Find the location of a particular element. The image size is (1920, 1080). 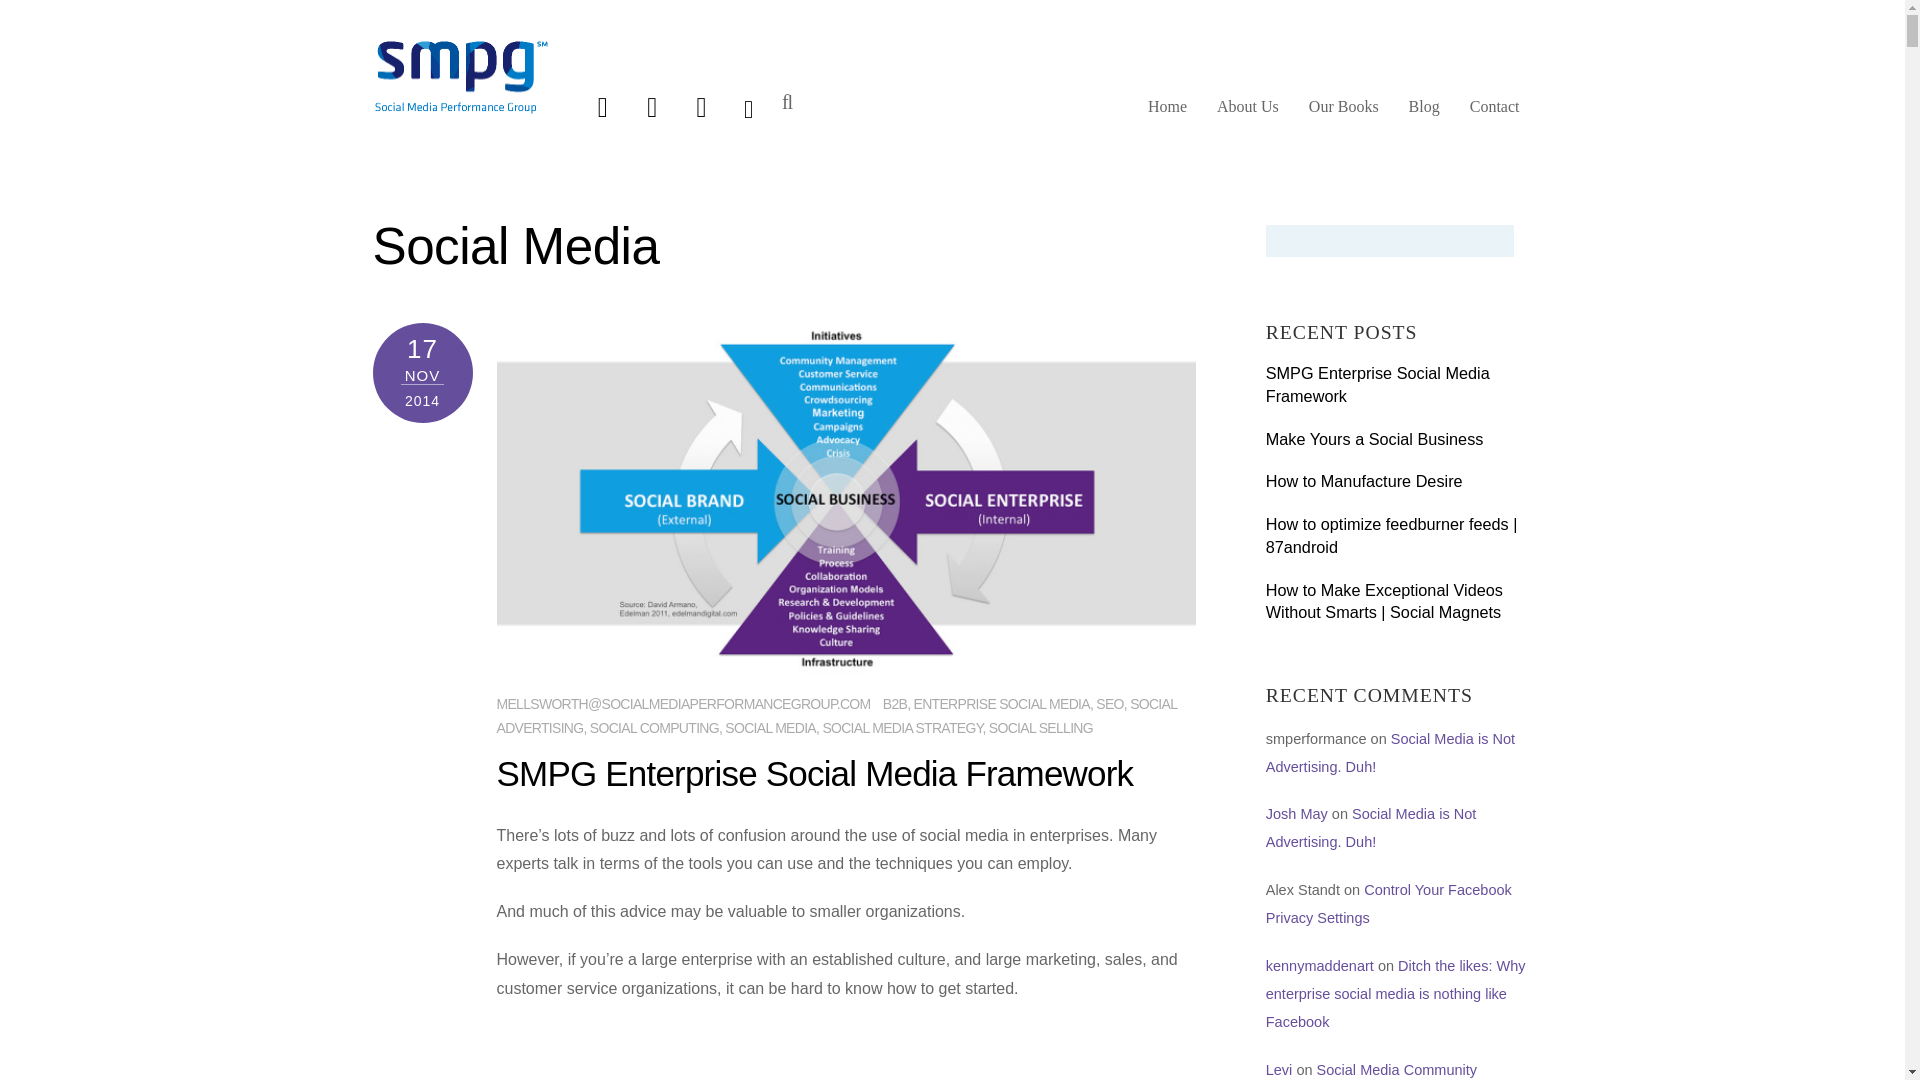

B2B is located at coordinates (894, 703).